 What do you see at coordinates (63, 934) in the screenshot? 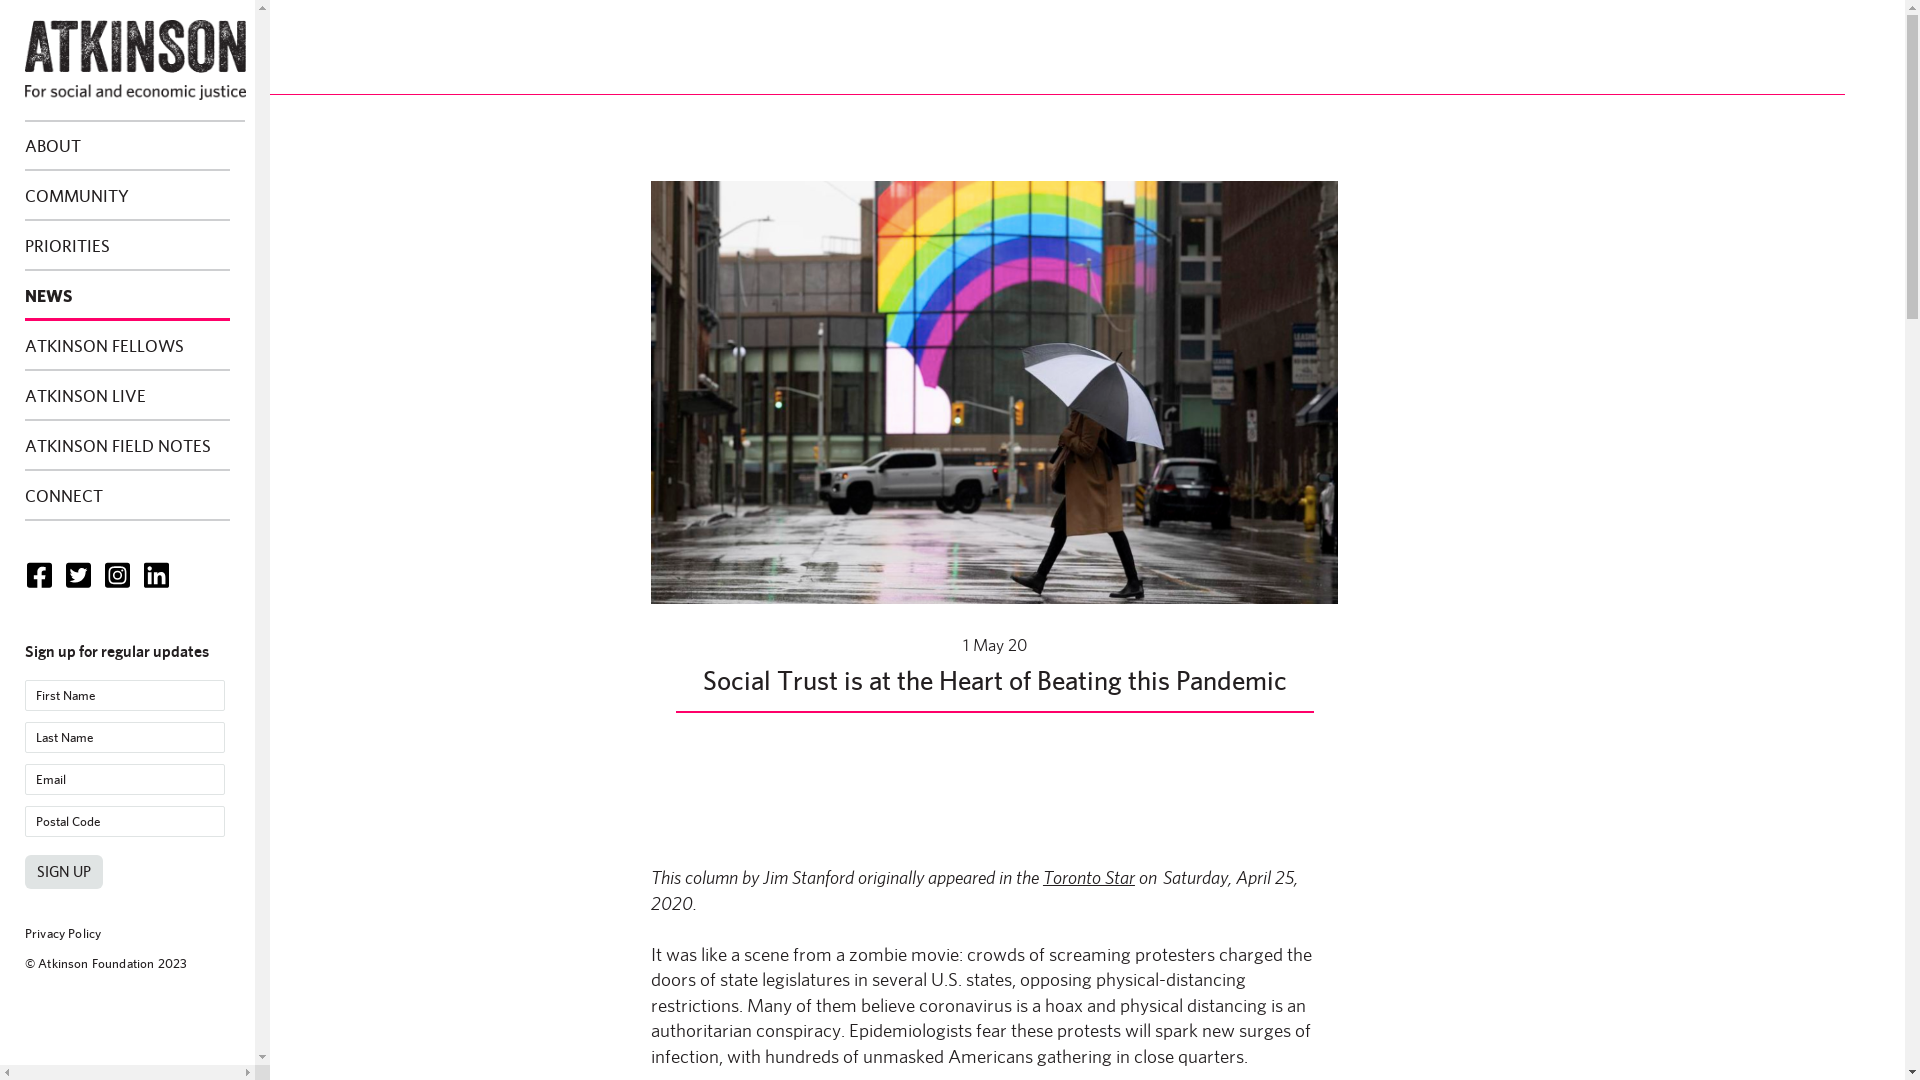
I see `Privacy Policy` at bounding box center [63, 934].